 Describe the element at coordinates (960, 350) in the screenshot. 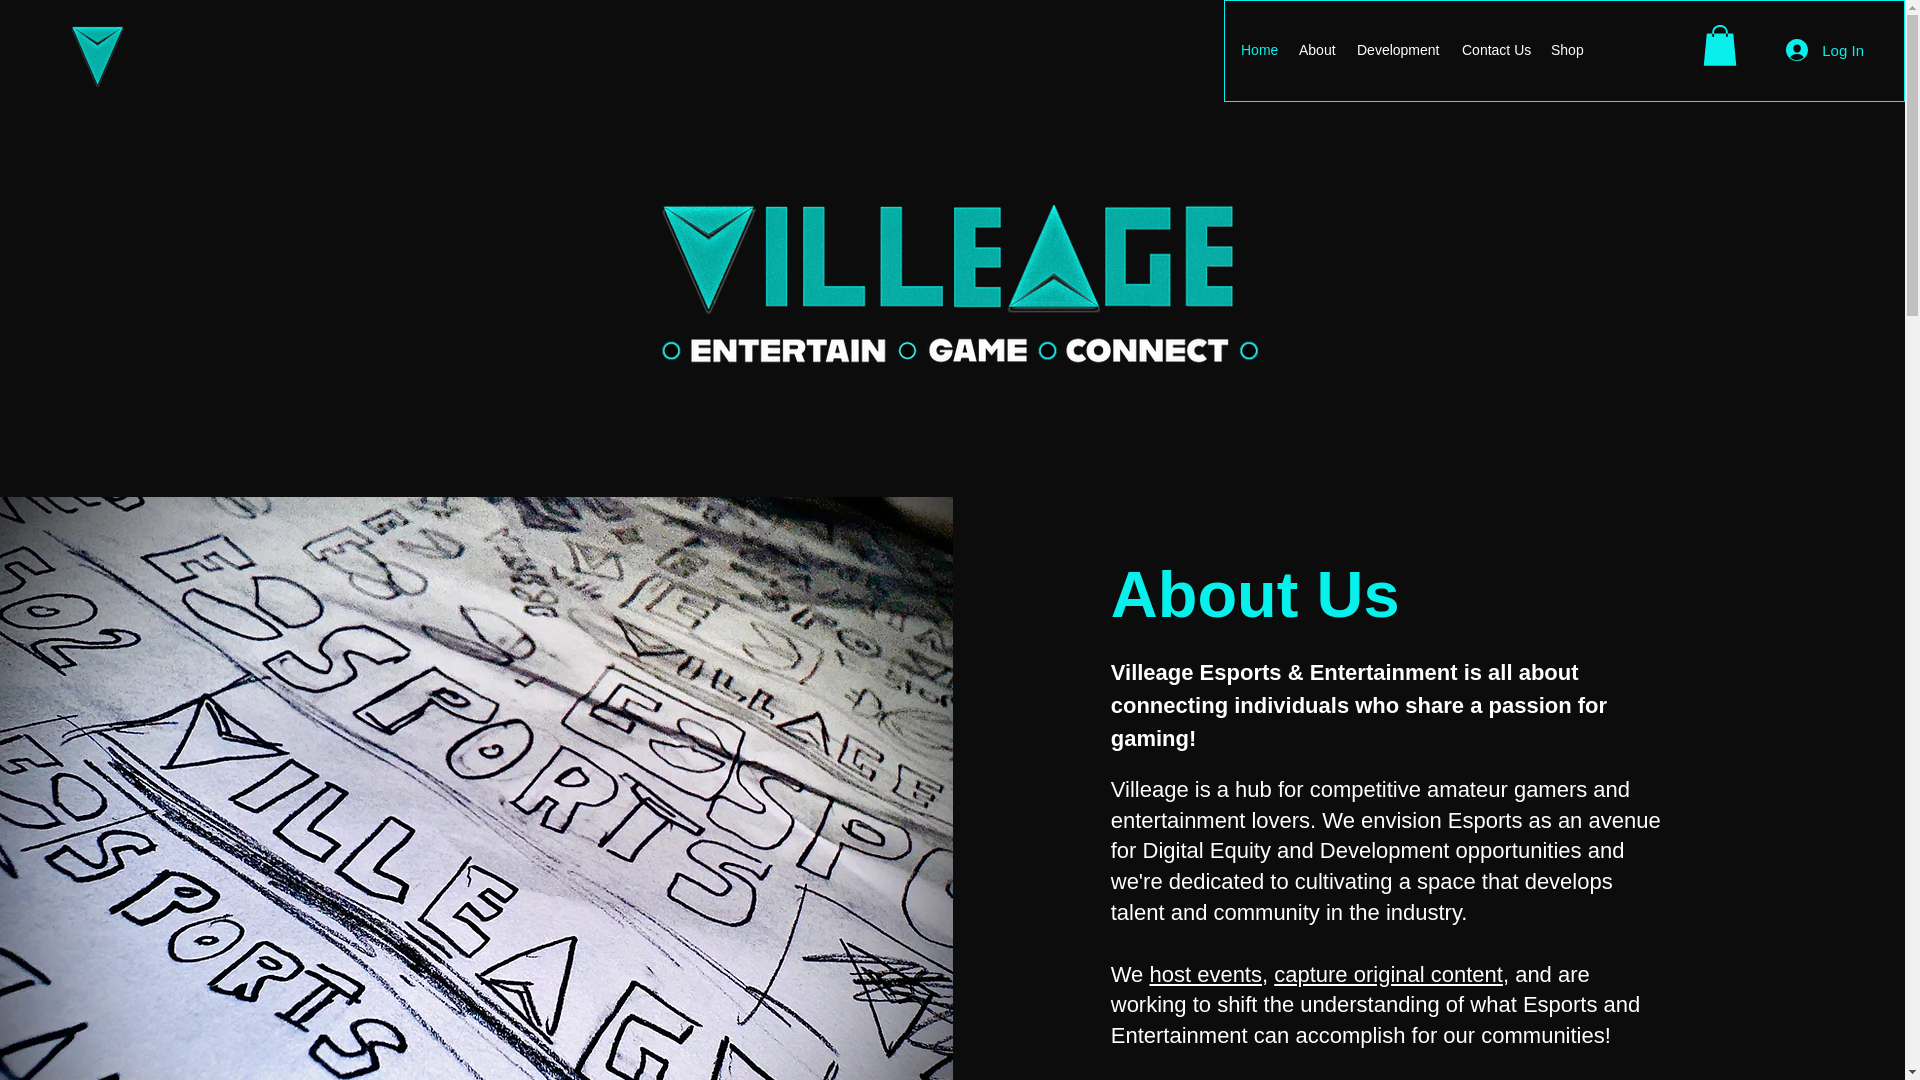

I see `GameEntertainConnect.png` at that location.